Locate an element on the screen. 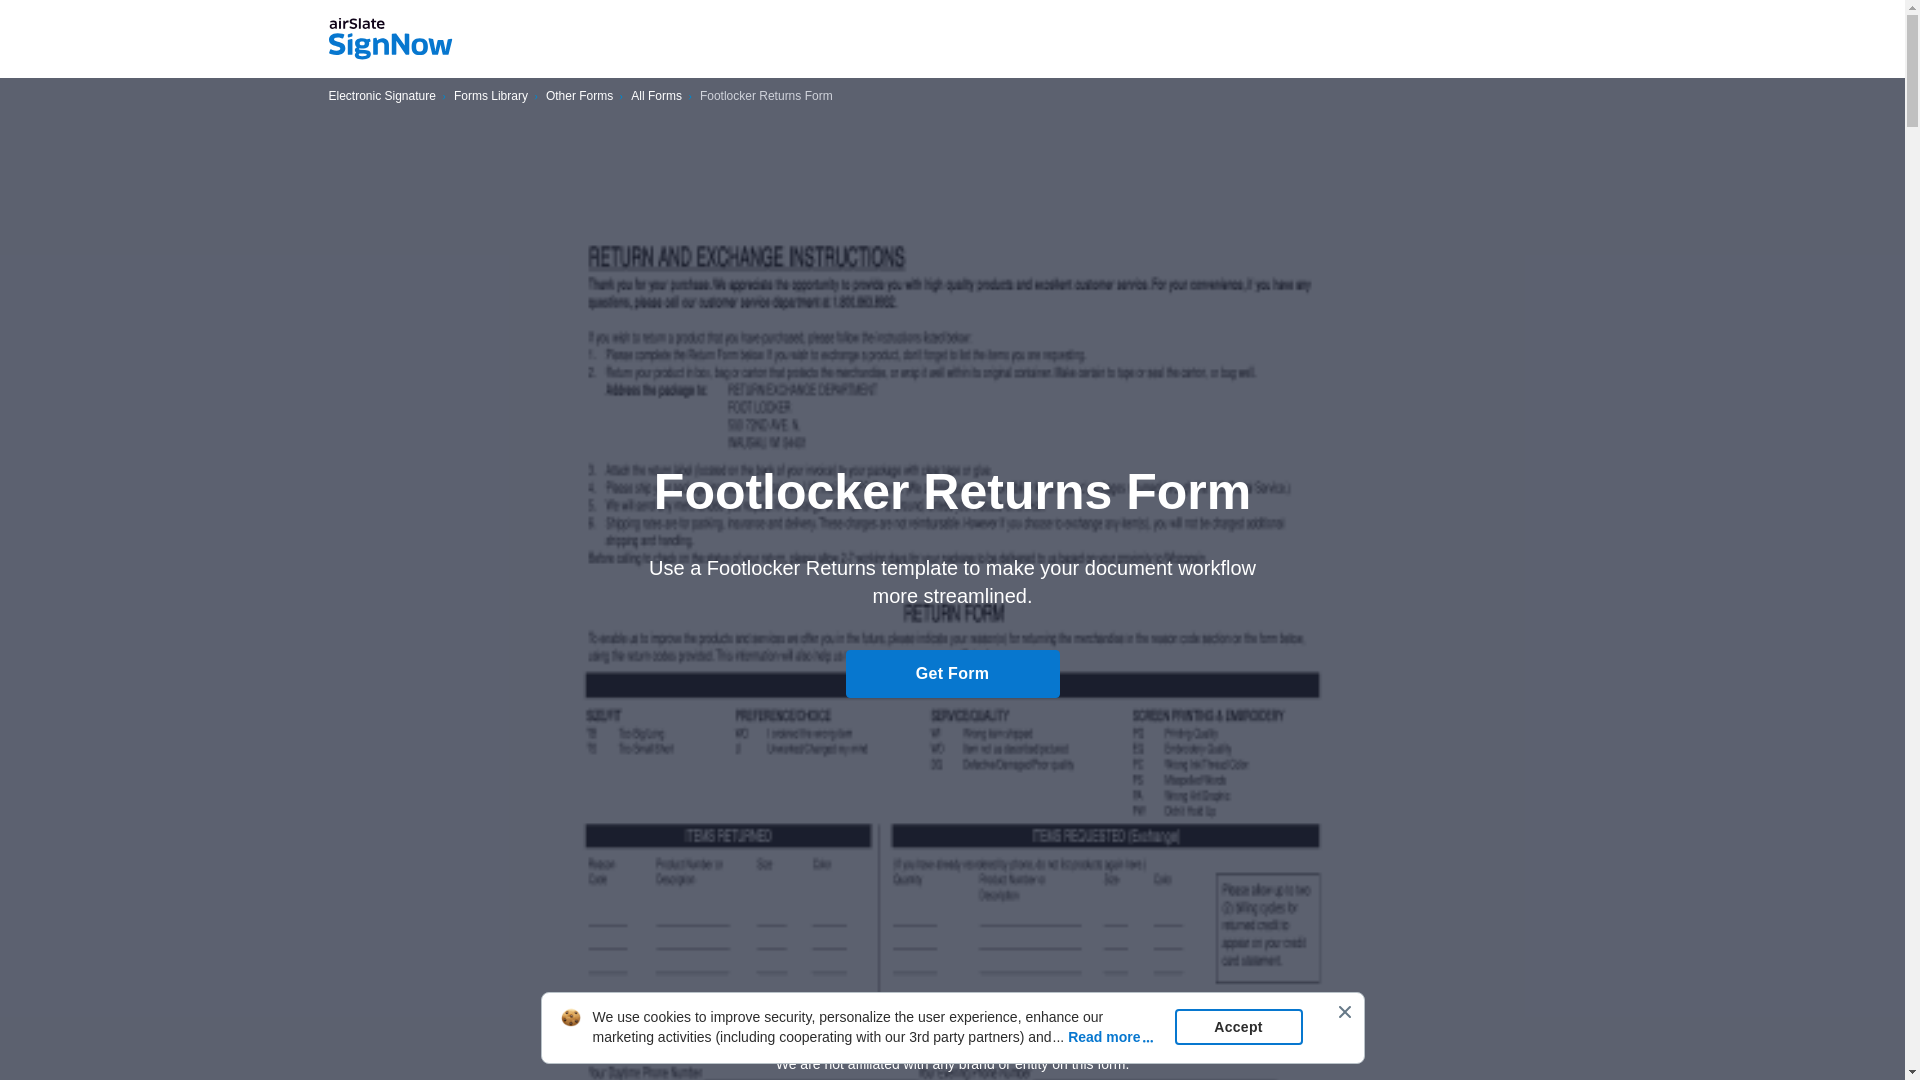  Forms Library is located at coordinates (490, 96).